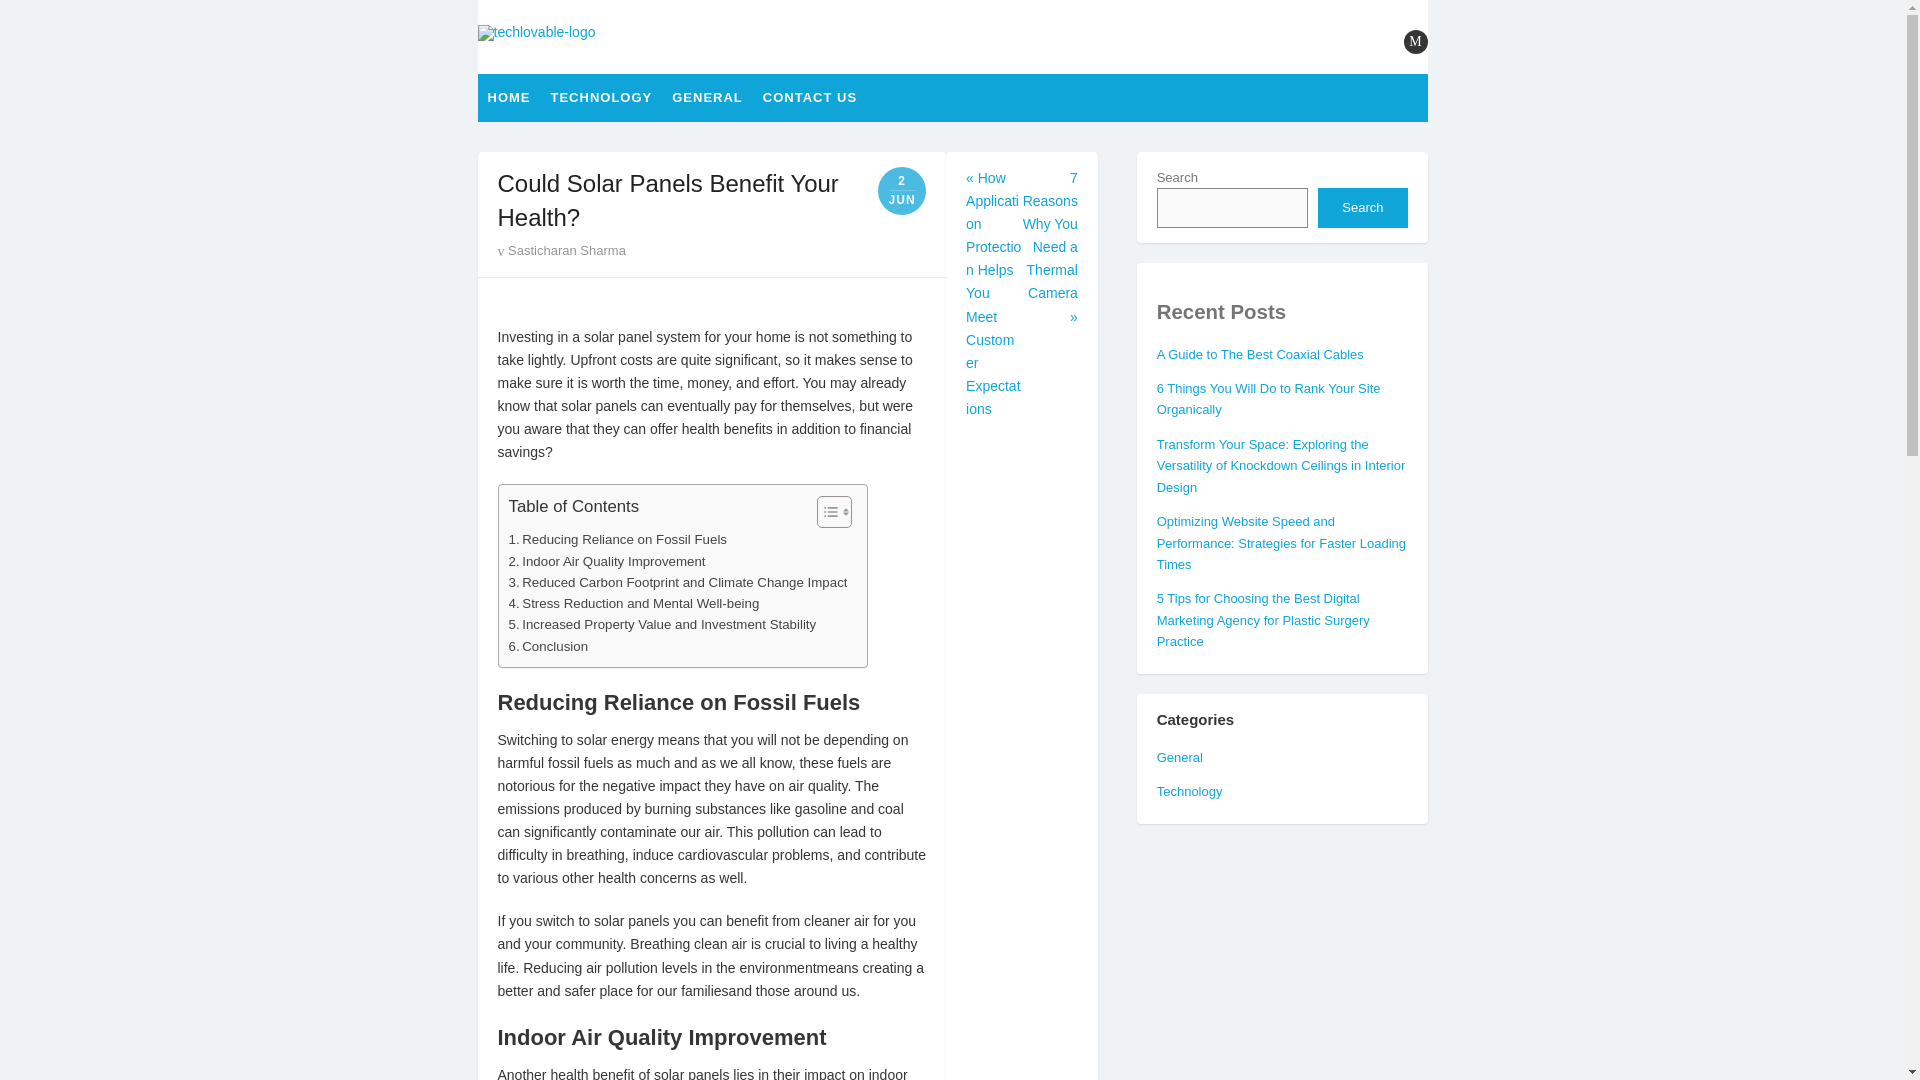 Image resolution: width=1920 pixels, height=1080 pixels. What do you see at coordinates (662, 624) in the screenshot?
I see `Increased Property Value and Investment Stability` at bounding box center [662, 624].